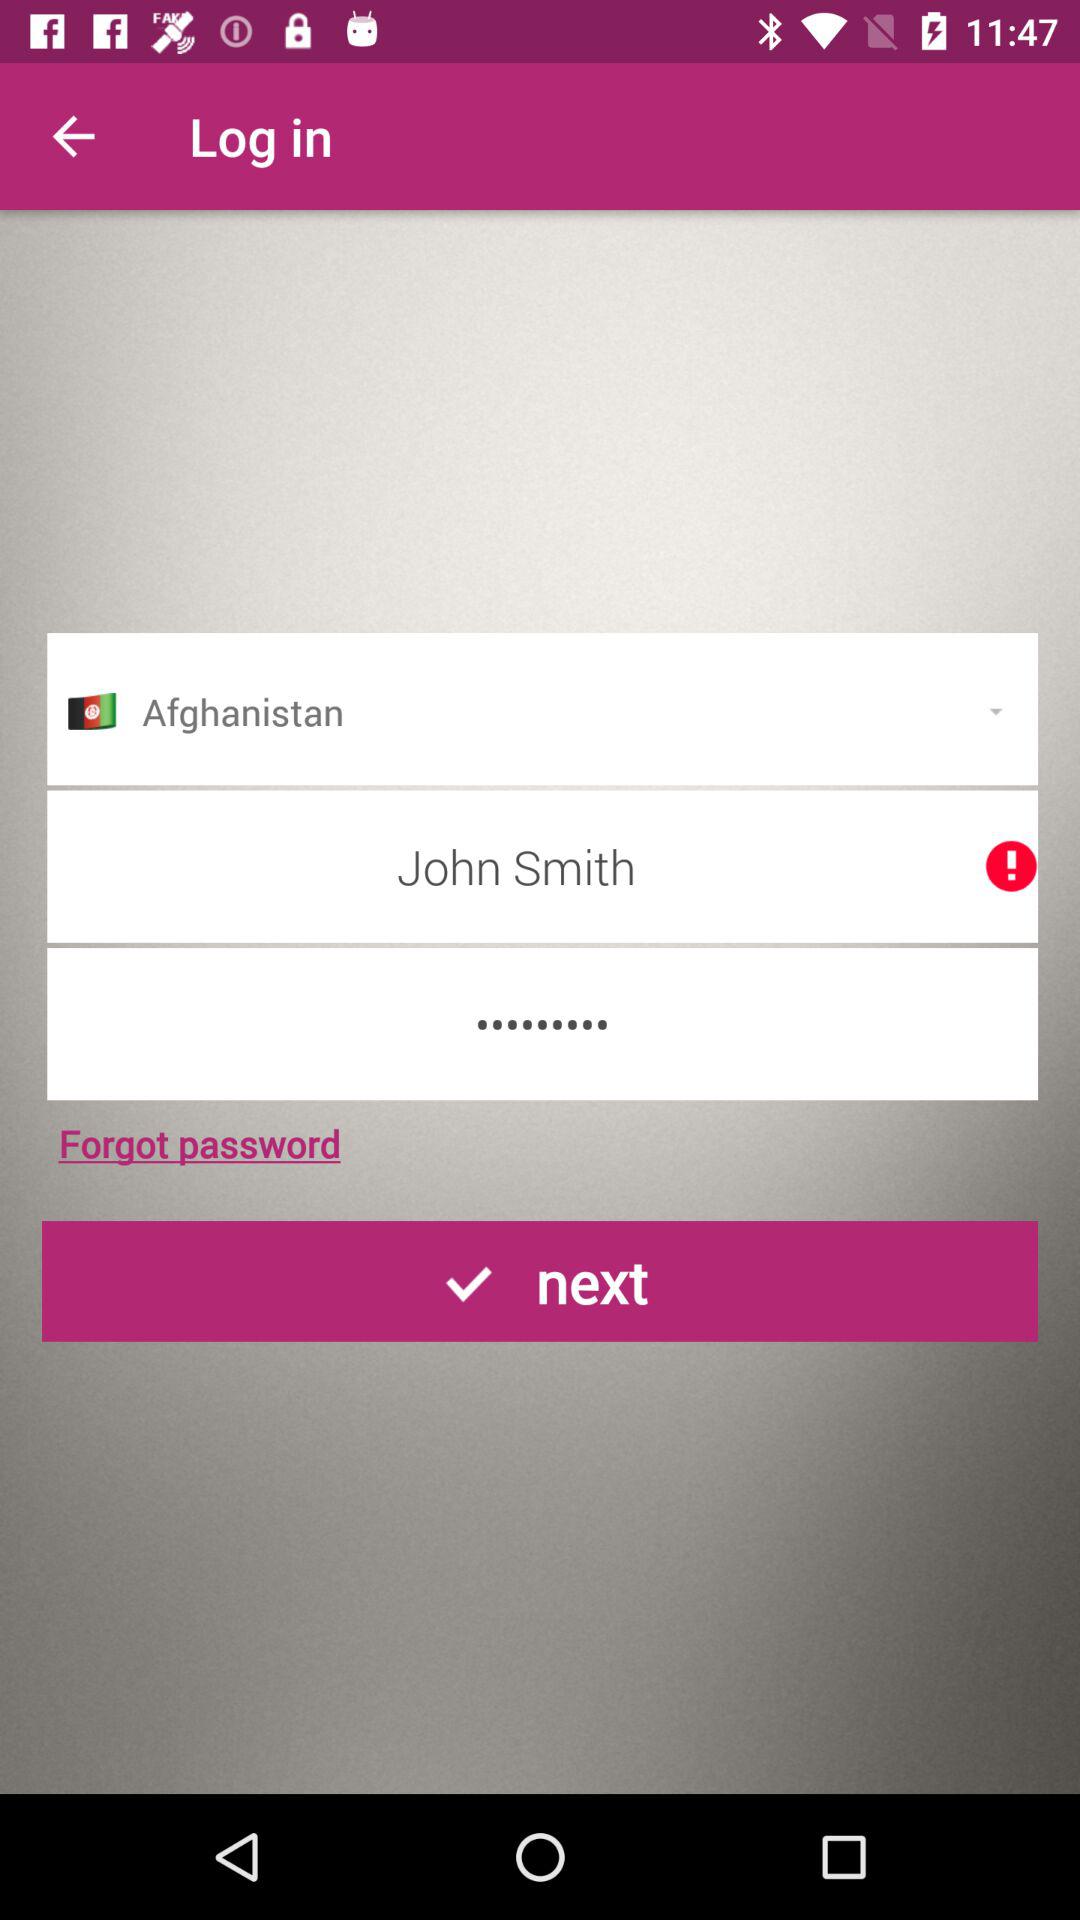 The width and height of the screenshot is (1080, 1920). Describe the element at coordinates (542, 1024) in the screenshot. I see `press the icon below john smith item` at that location.